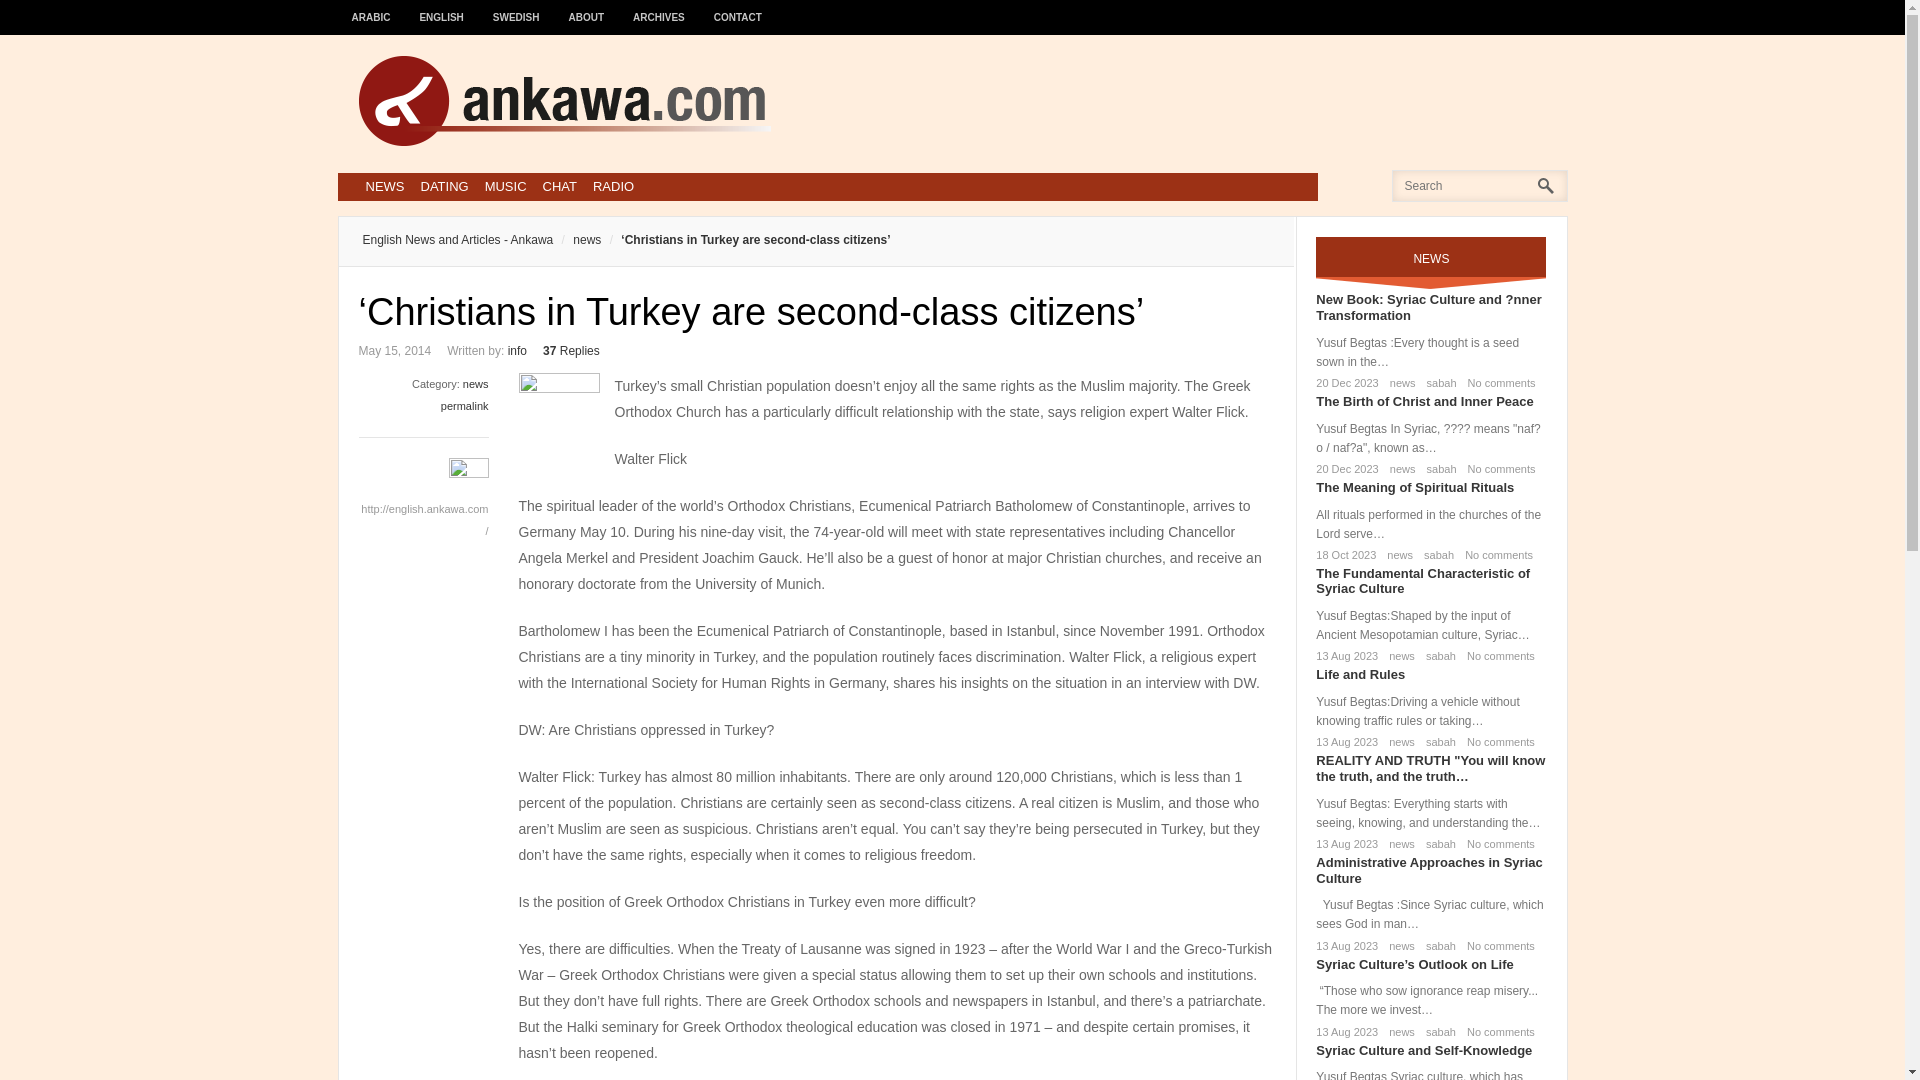 This screenshot has width=1920, height=1080. Describe the element at coordinates (738, 8) in the screenshot. I see `CONTACT` at that location.